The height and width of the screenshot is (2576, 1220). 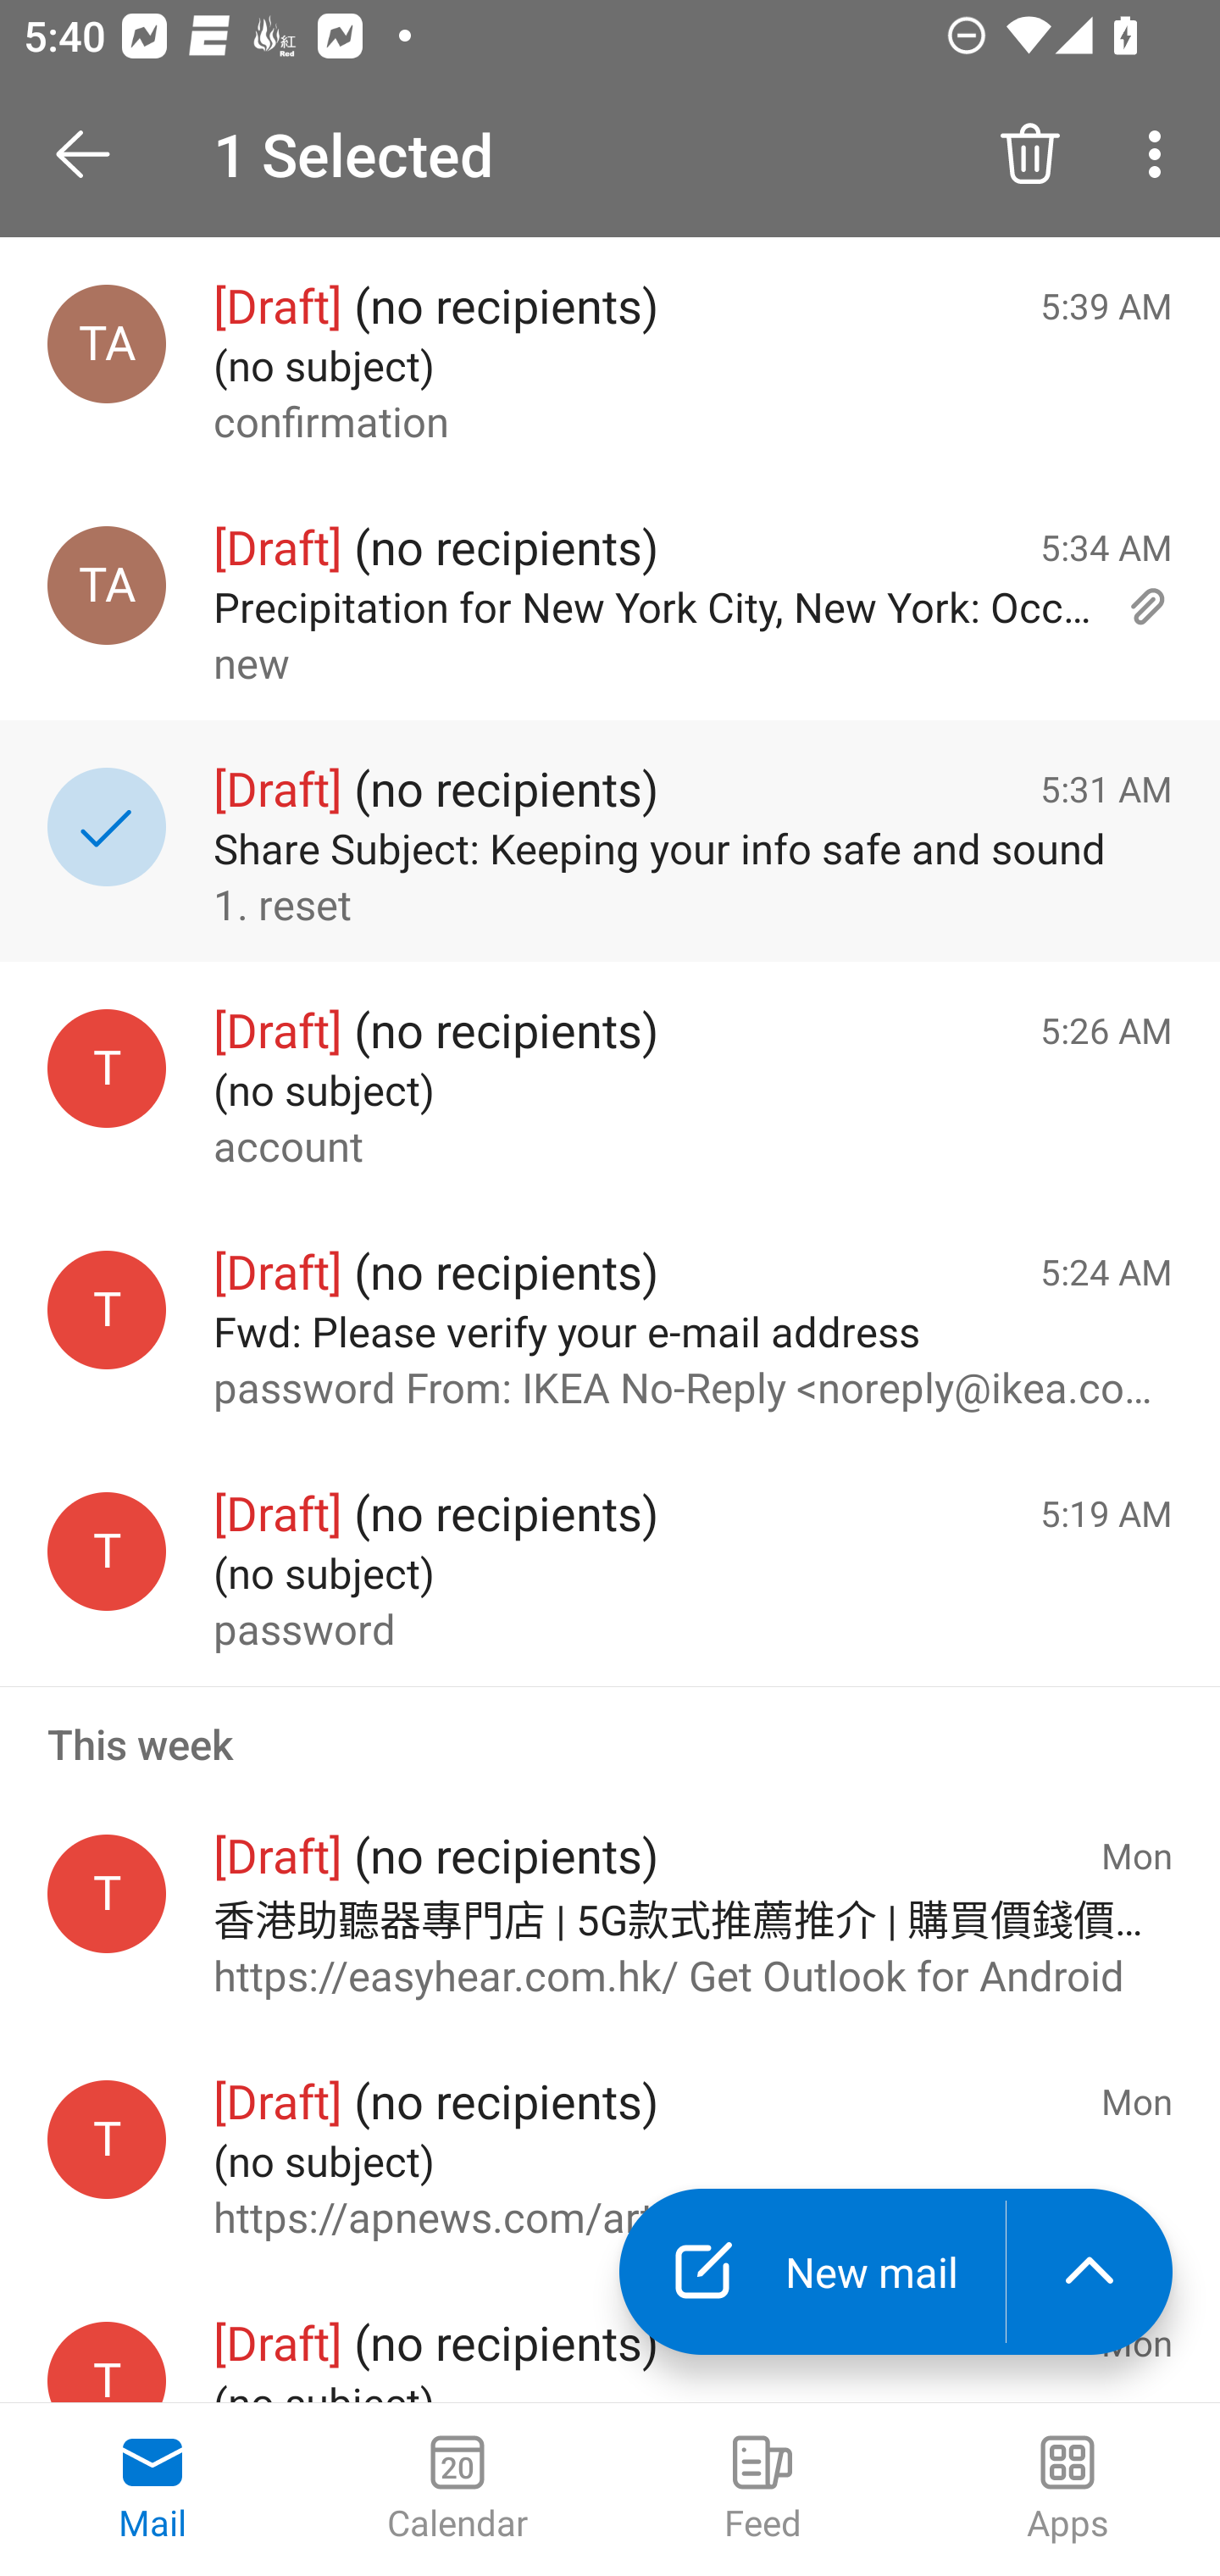 What do you see at coordinates (107, 1893) in the screenshot?
I see `testappium002@outlook.com` at bounding box center [107, 1893].